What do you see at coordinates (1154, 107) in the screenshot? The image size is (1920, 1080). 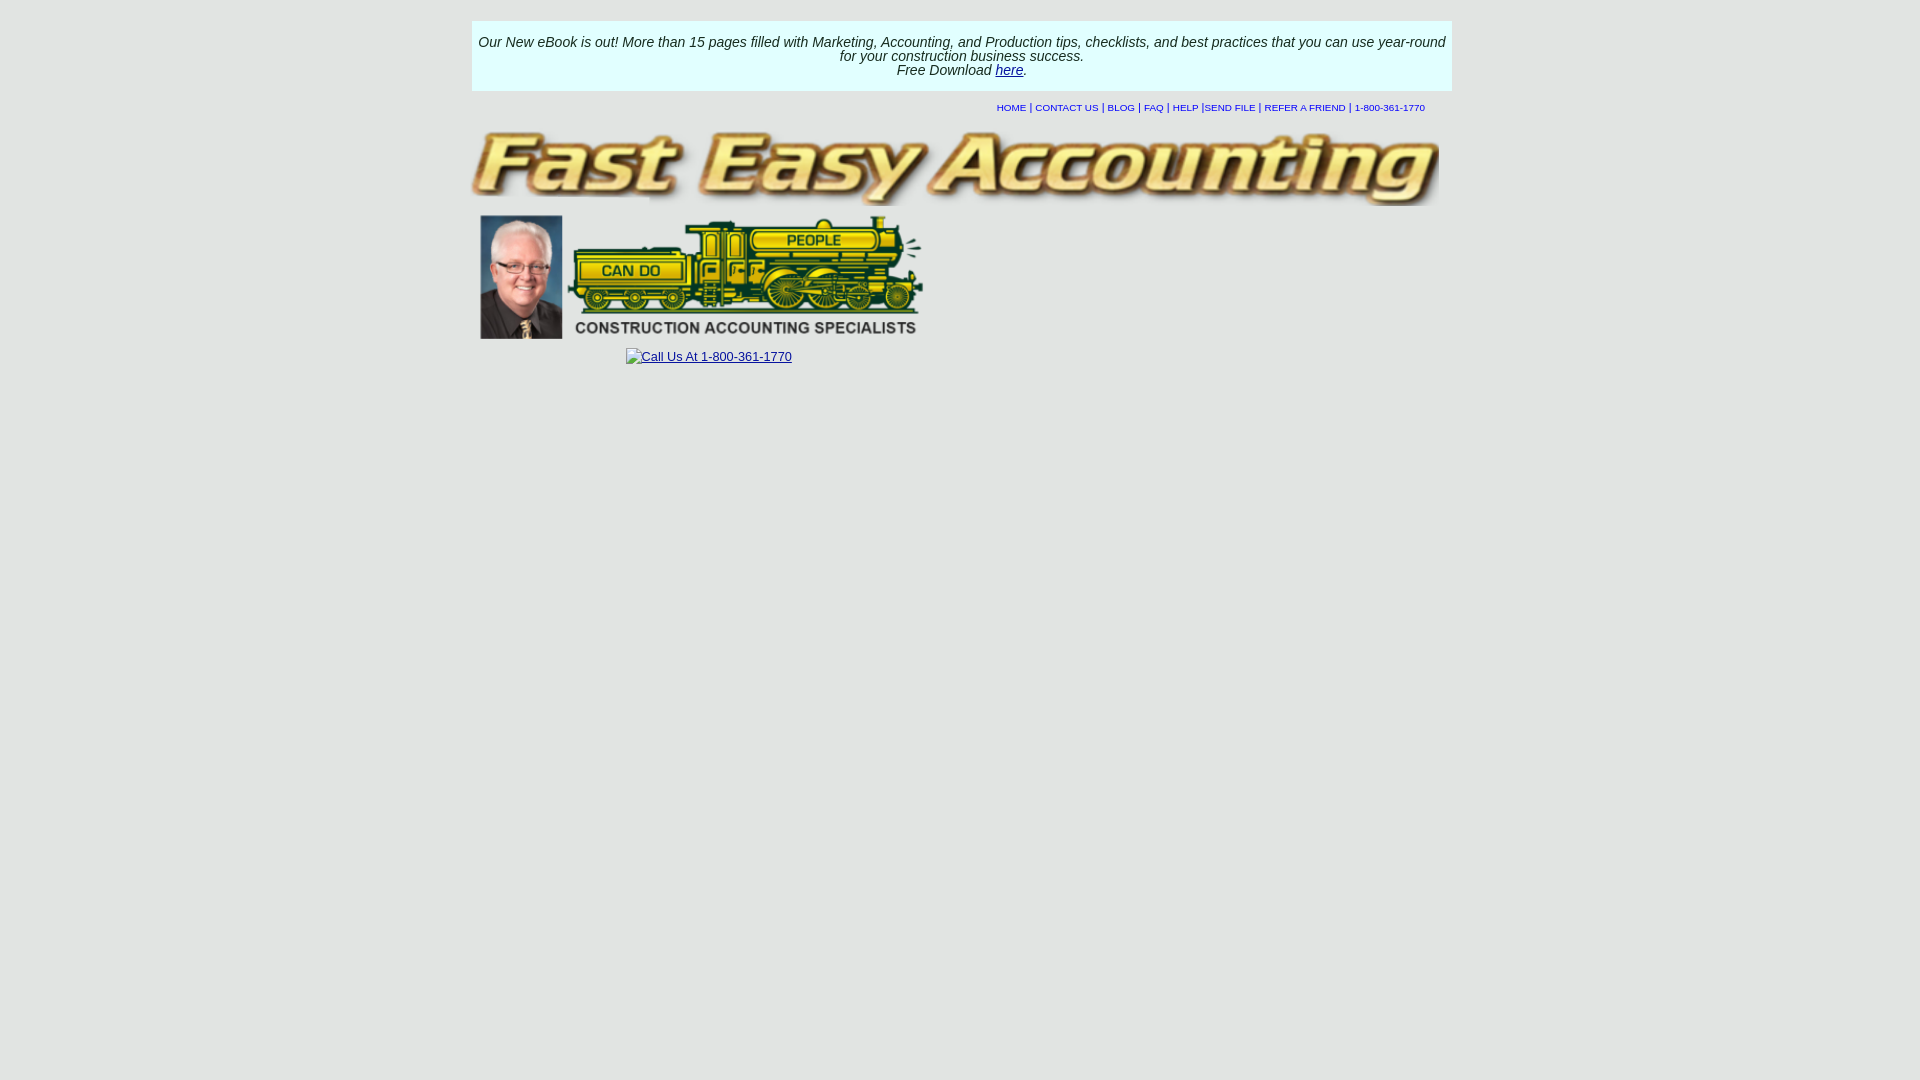 I see `FAQ` at bounding box center [1154, 107].